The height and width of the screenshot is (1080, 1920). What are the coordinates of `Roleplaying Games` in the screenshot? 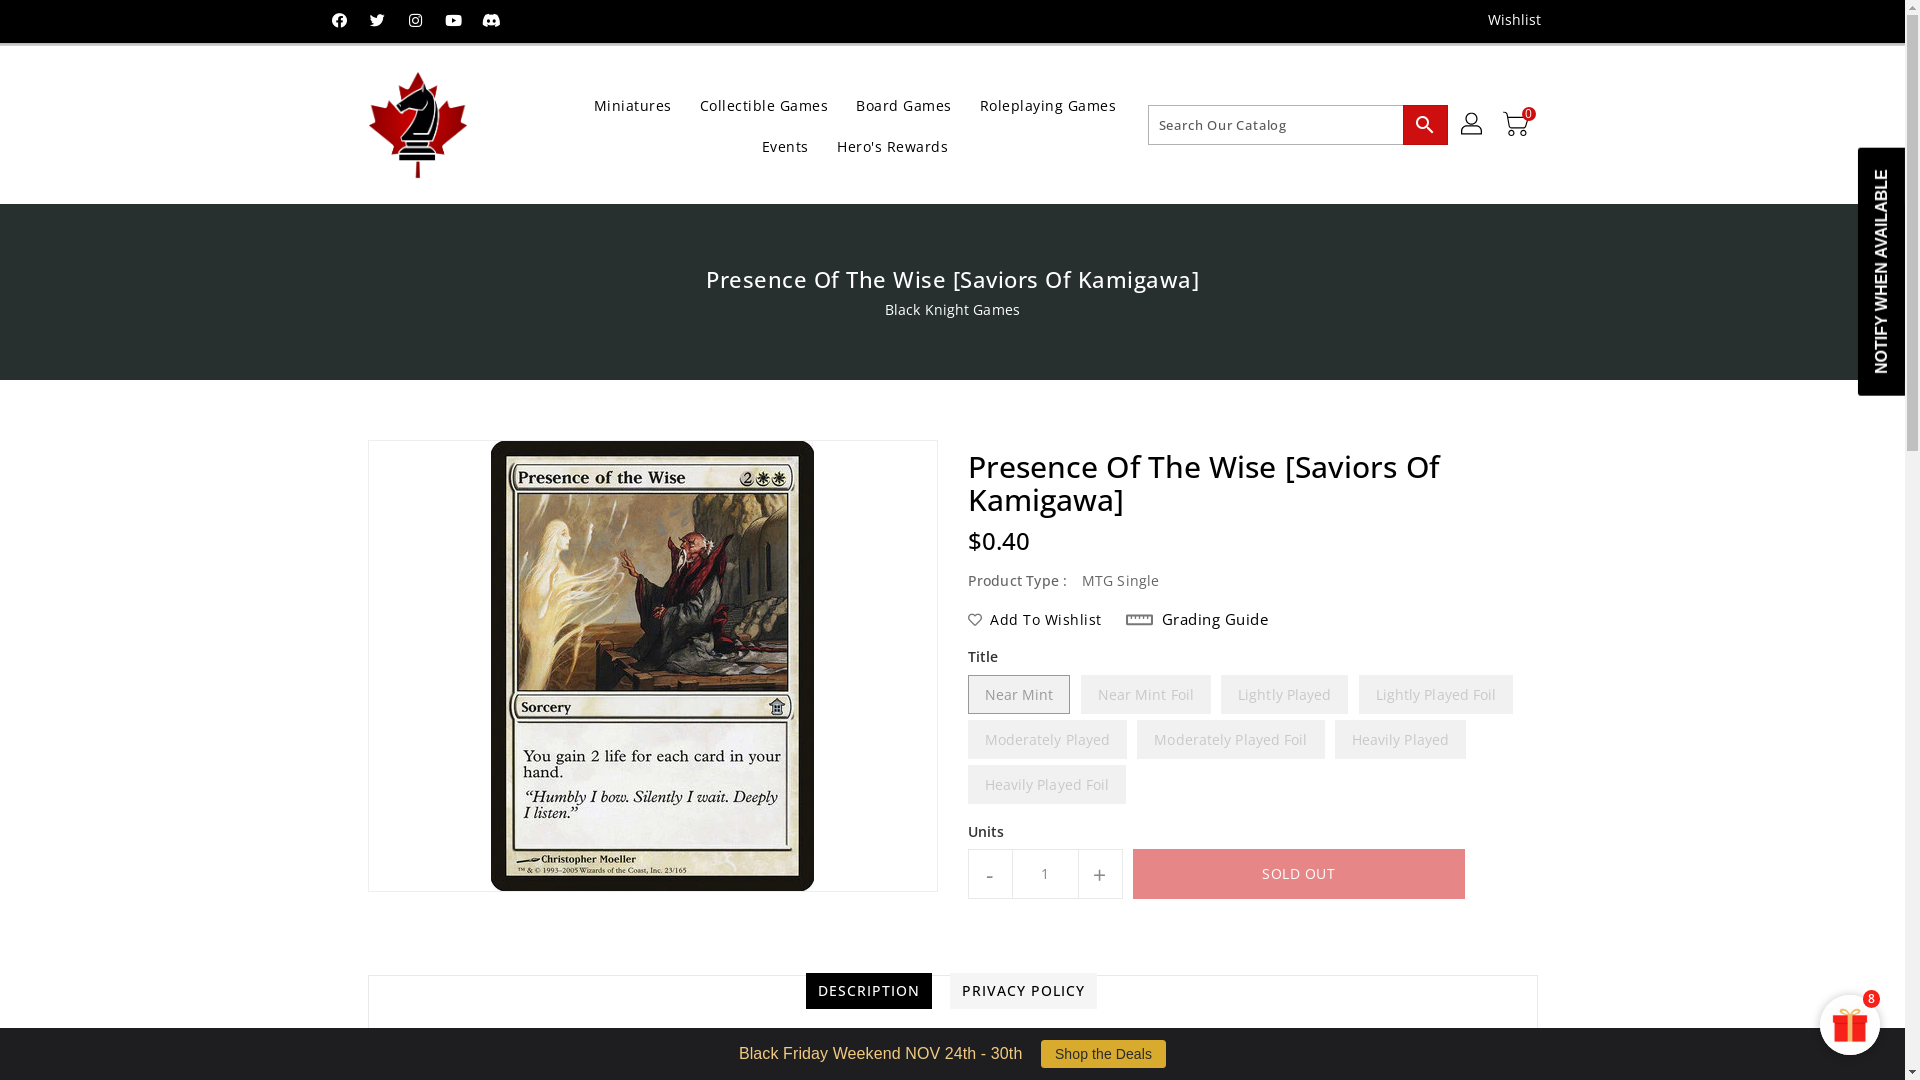 It's located at (1048, 104).